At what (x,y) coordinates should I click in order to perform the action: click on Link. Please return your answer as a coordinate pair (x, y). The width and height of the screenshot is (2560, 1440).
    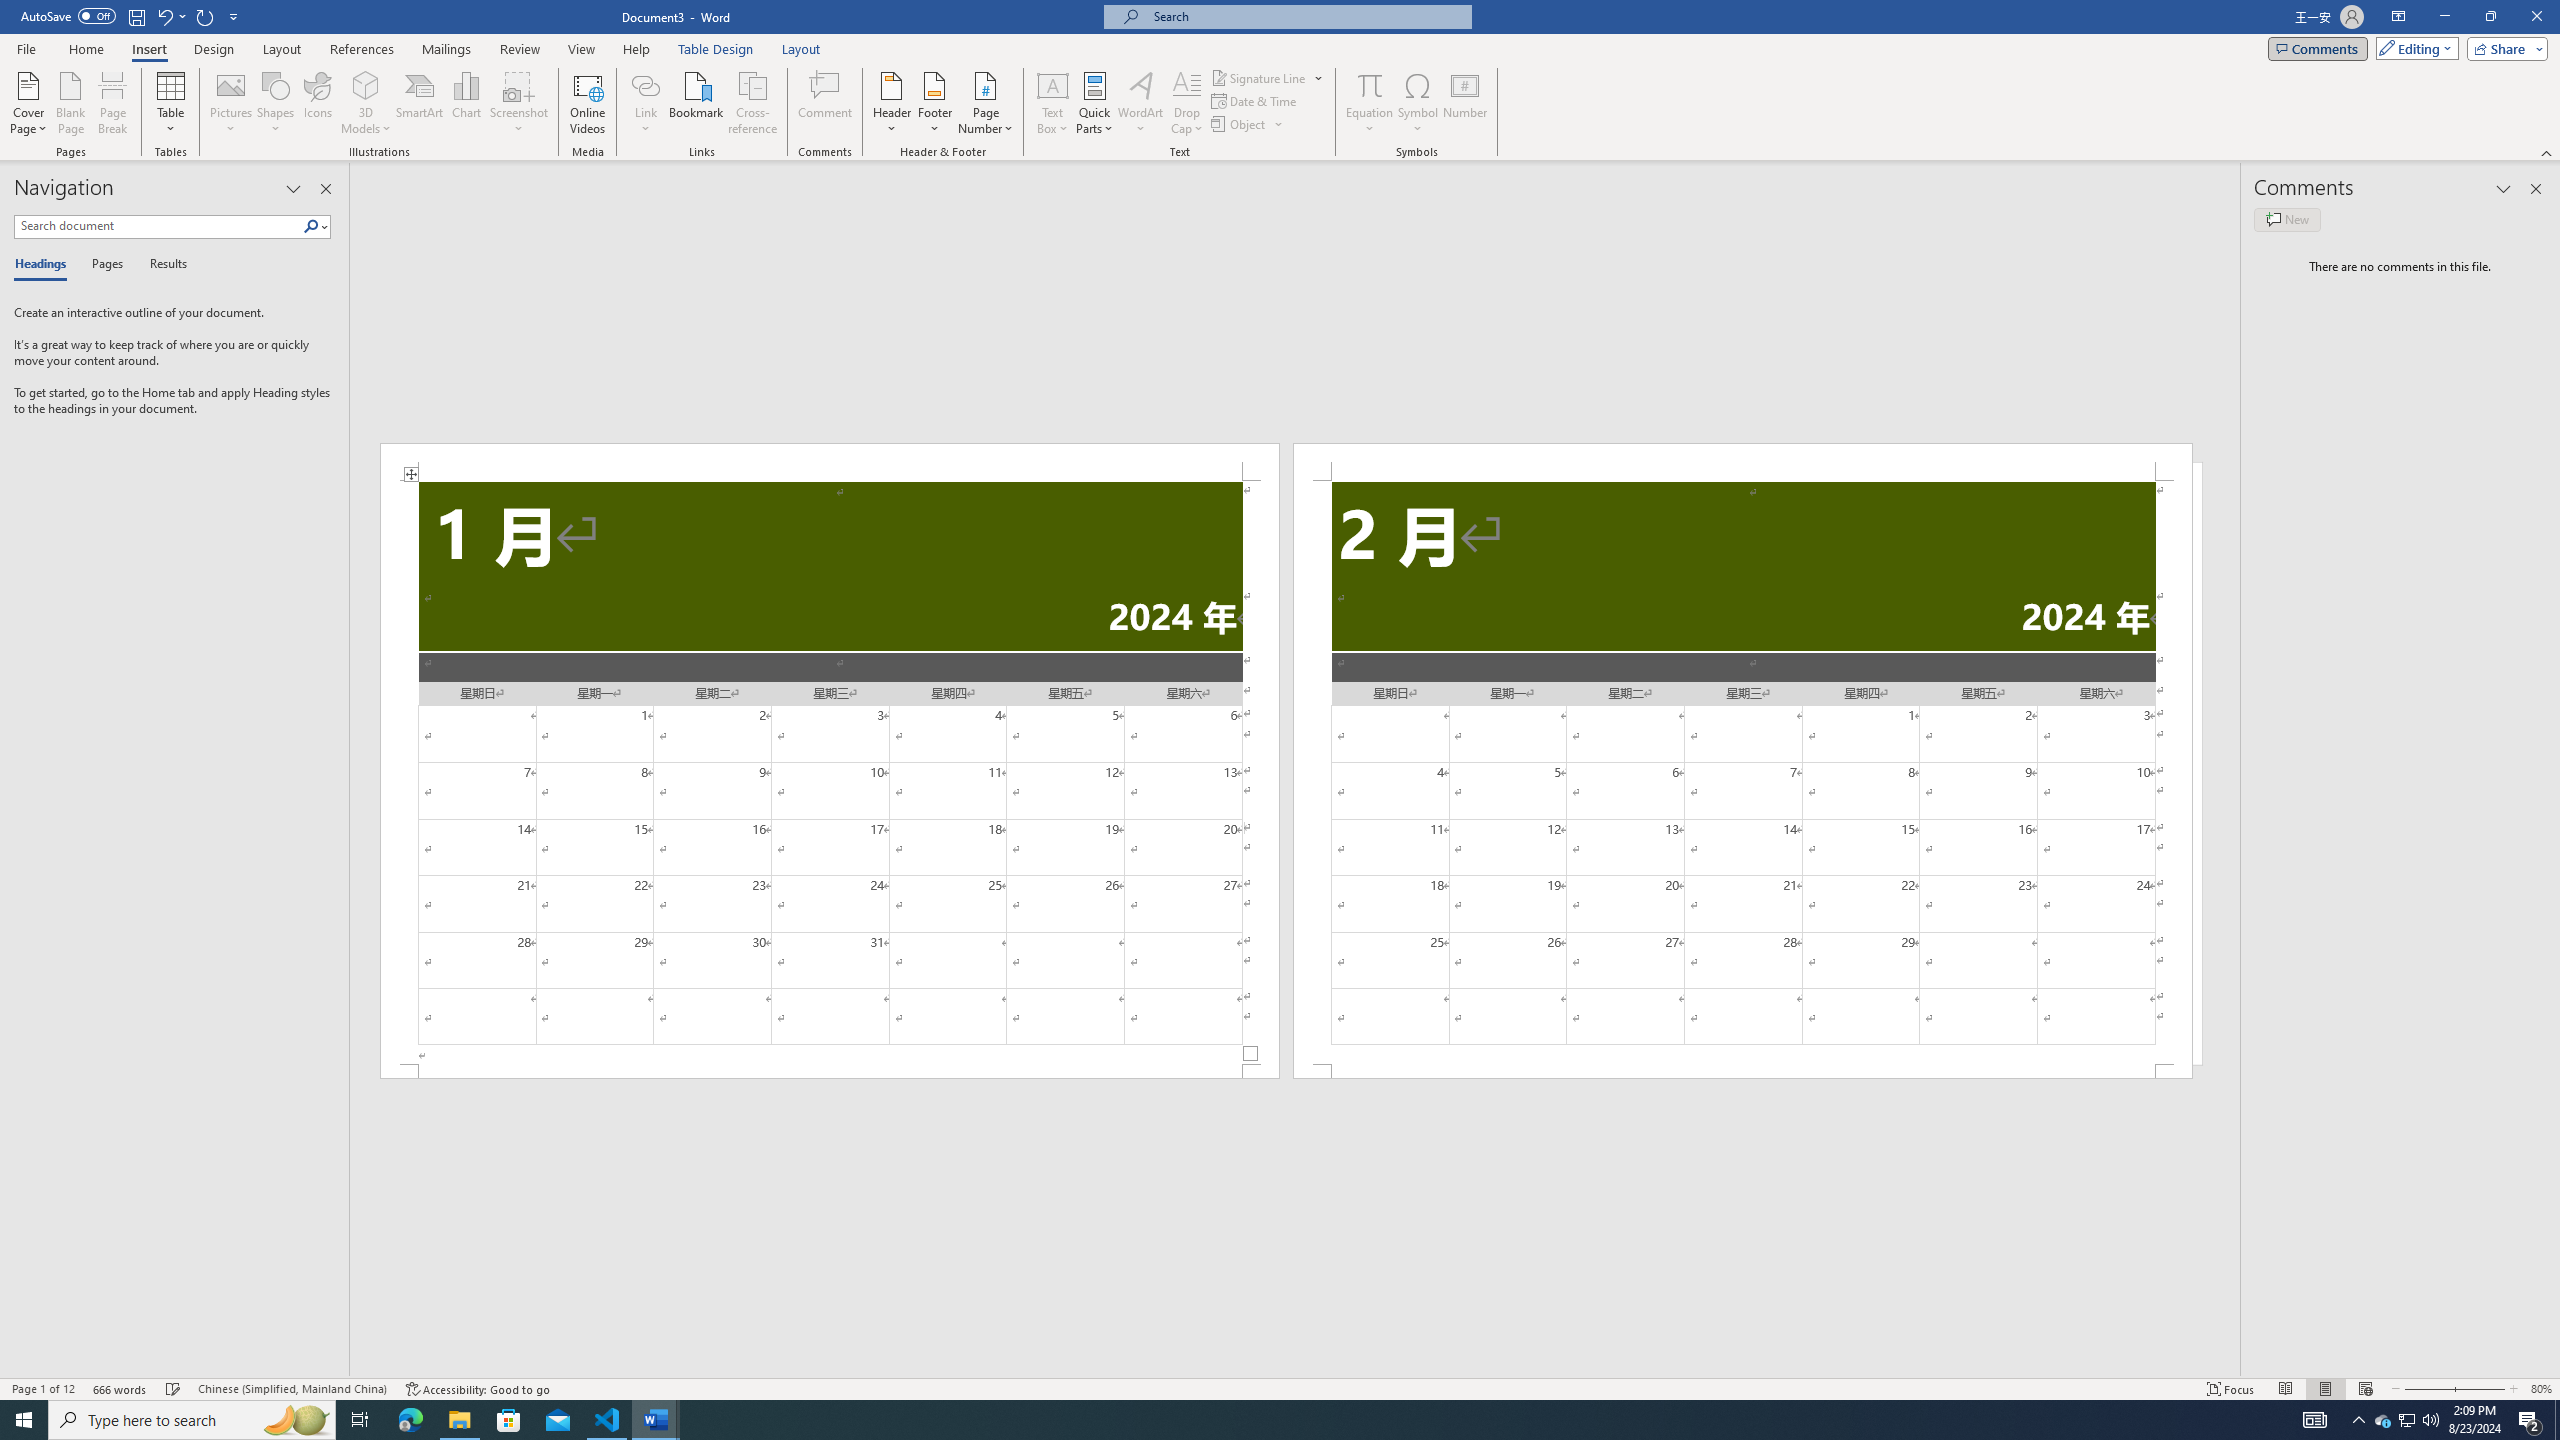
    Looking at the image, I should click on (646, 103).